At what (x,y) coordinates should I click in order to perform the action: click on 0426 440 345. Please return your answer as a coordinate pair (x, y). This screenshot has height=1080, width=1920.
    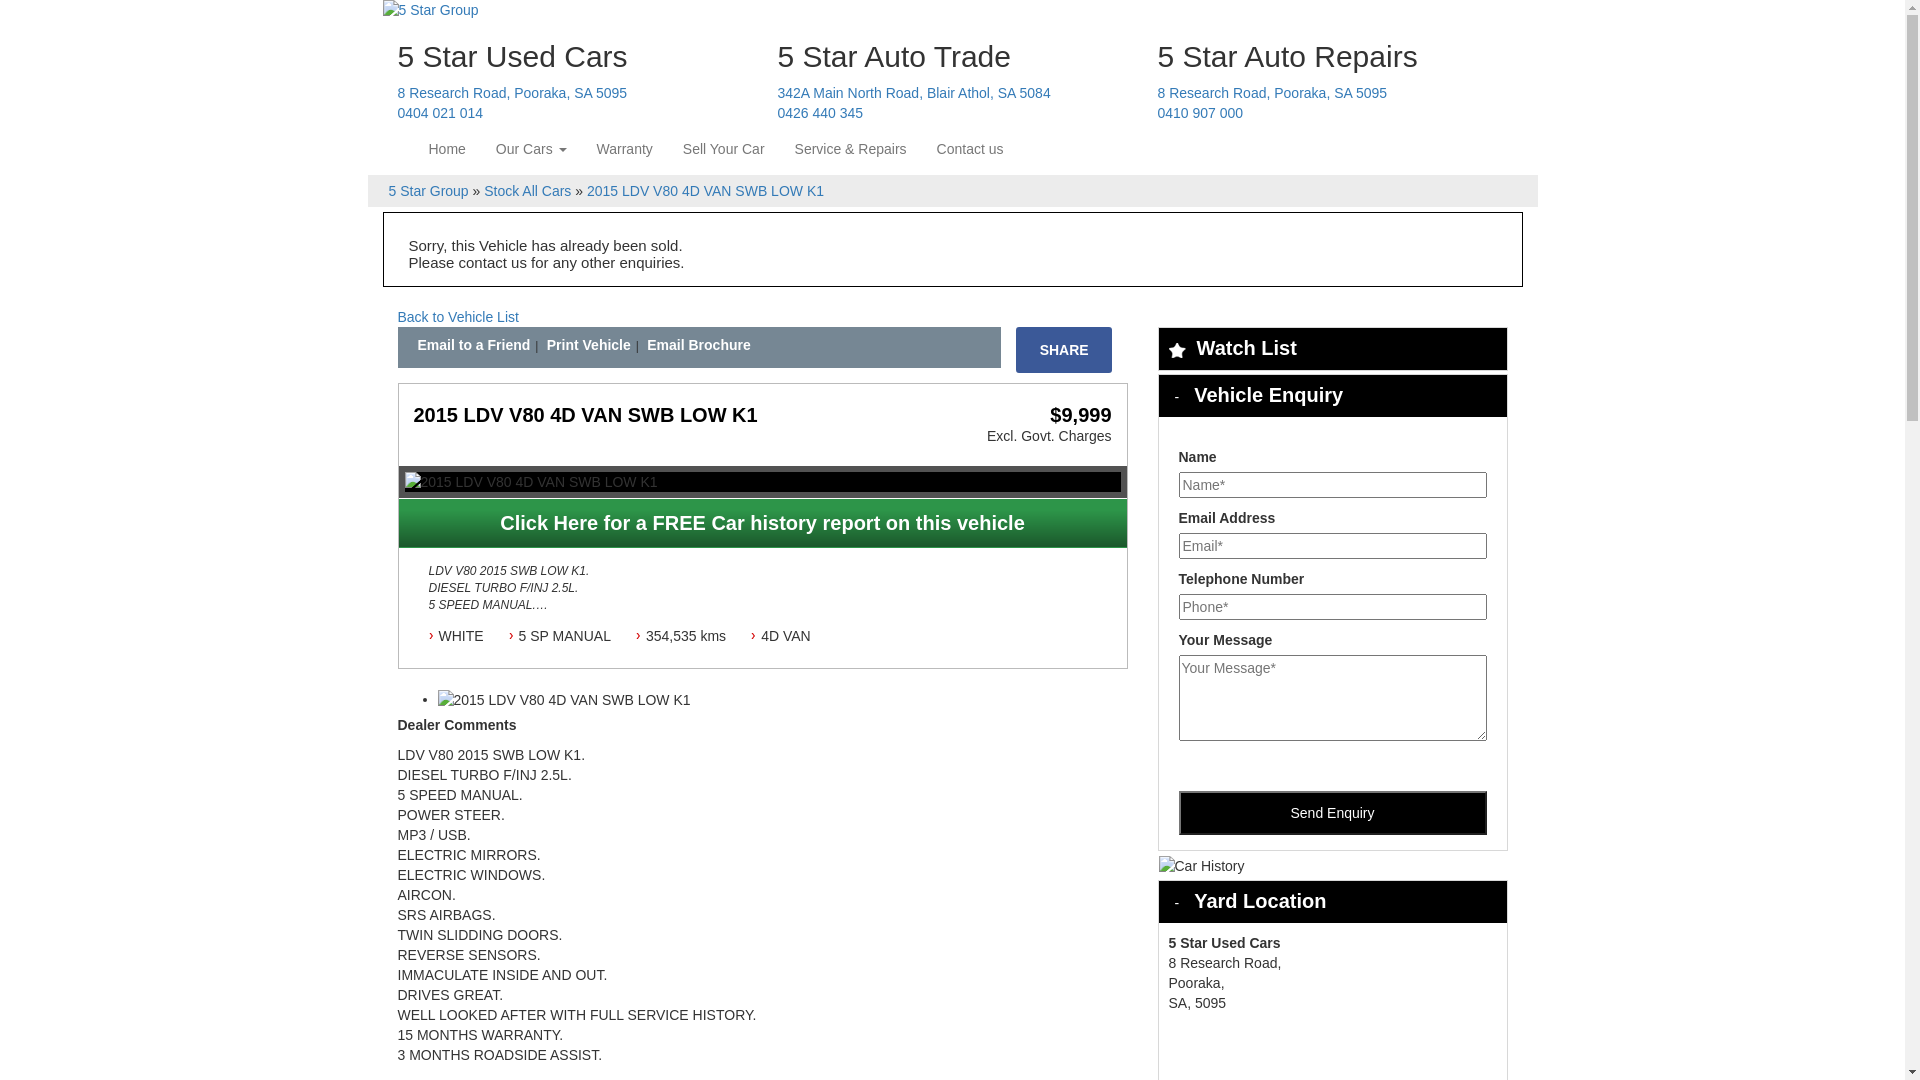
    Looking at the image, I should click on (821, 113).